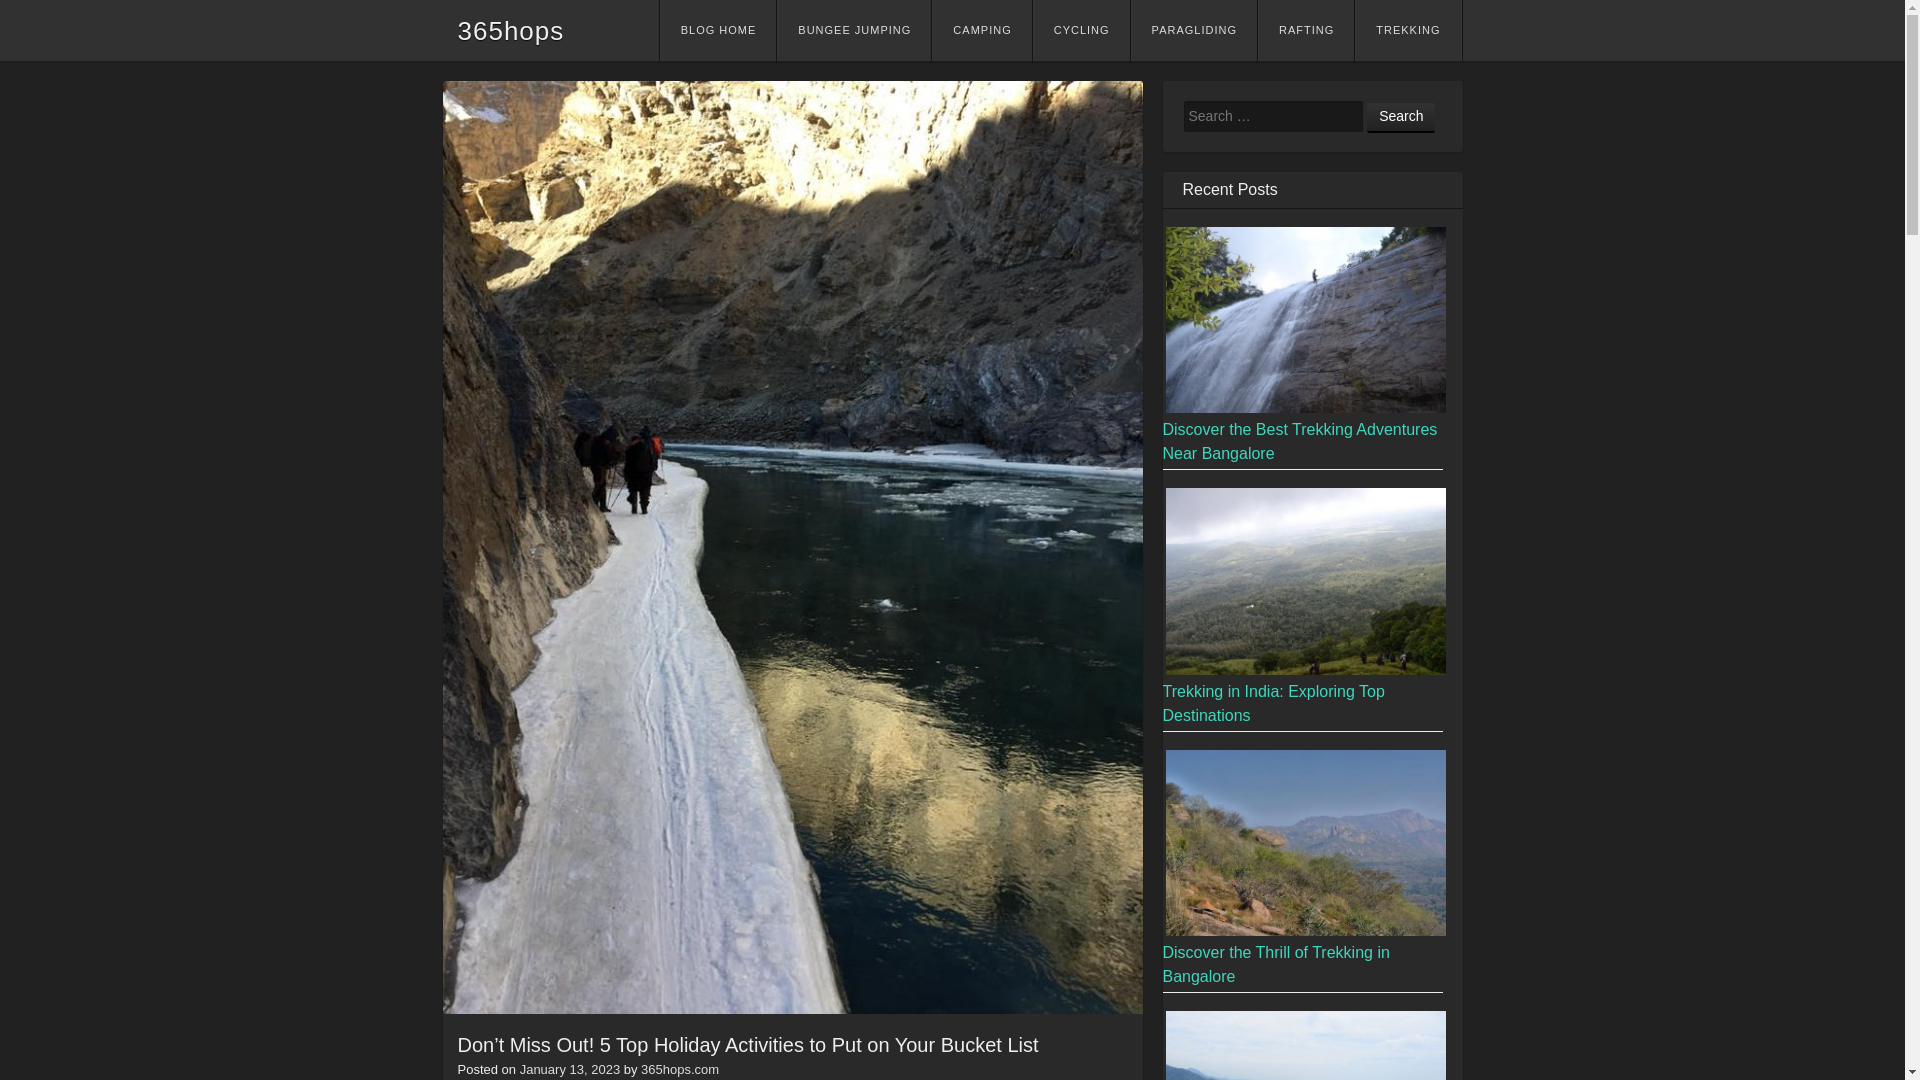 The height and width of the screenshot is (1080, 1920). Describe the element at coordinates (1274, 964) in the screenshot. I see `Permalink to Discover the Thrill of Trekking in Bangalore` at that location.